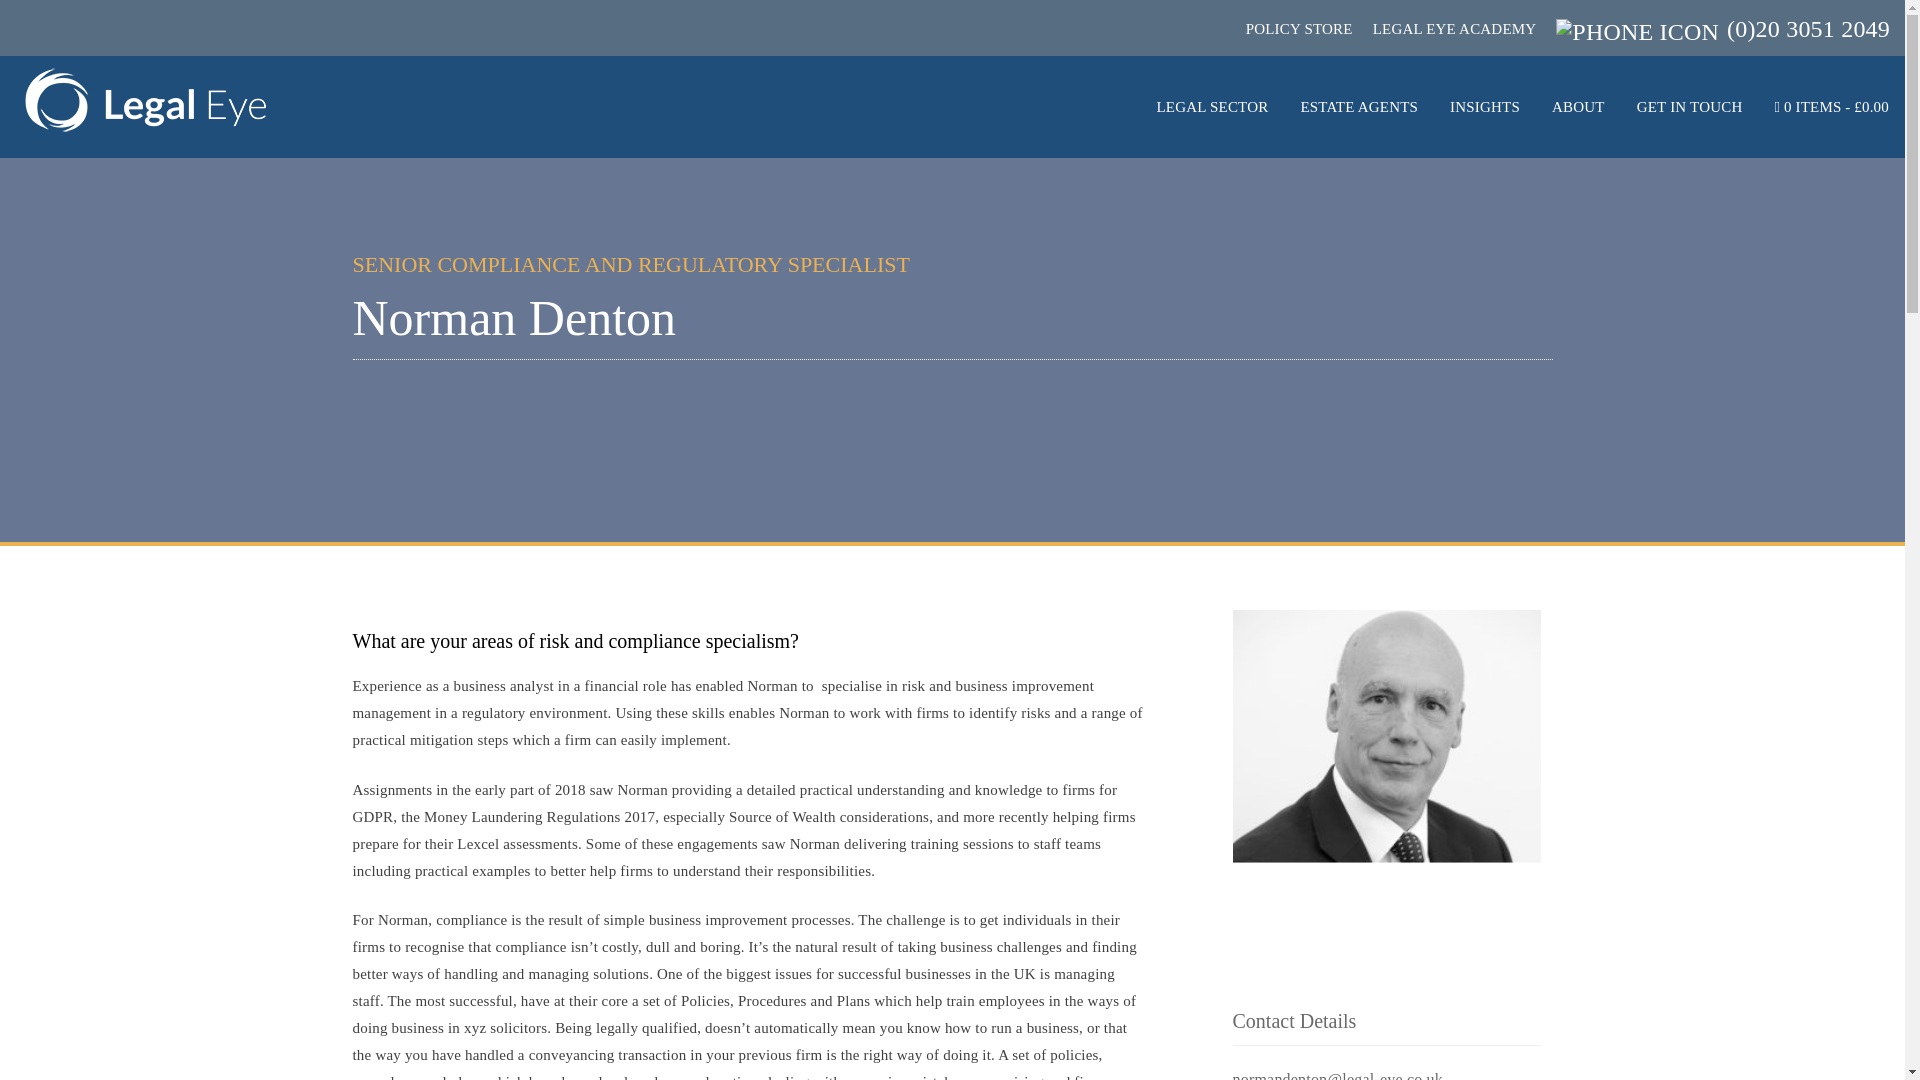 The image size is (1920, 1080). What do you see at coordinates (1454, 28) in the screenshot?
I see `LEGAL EYE ACADEMY` at bounding box center [1454, 28].